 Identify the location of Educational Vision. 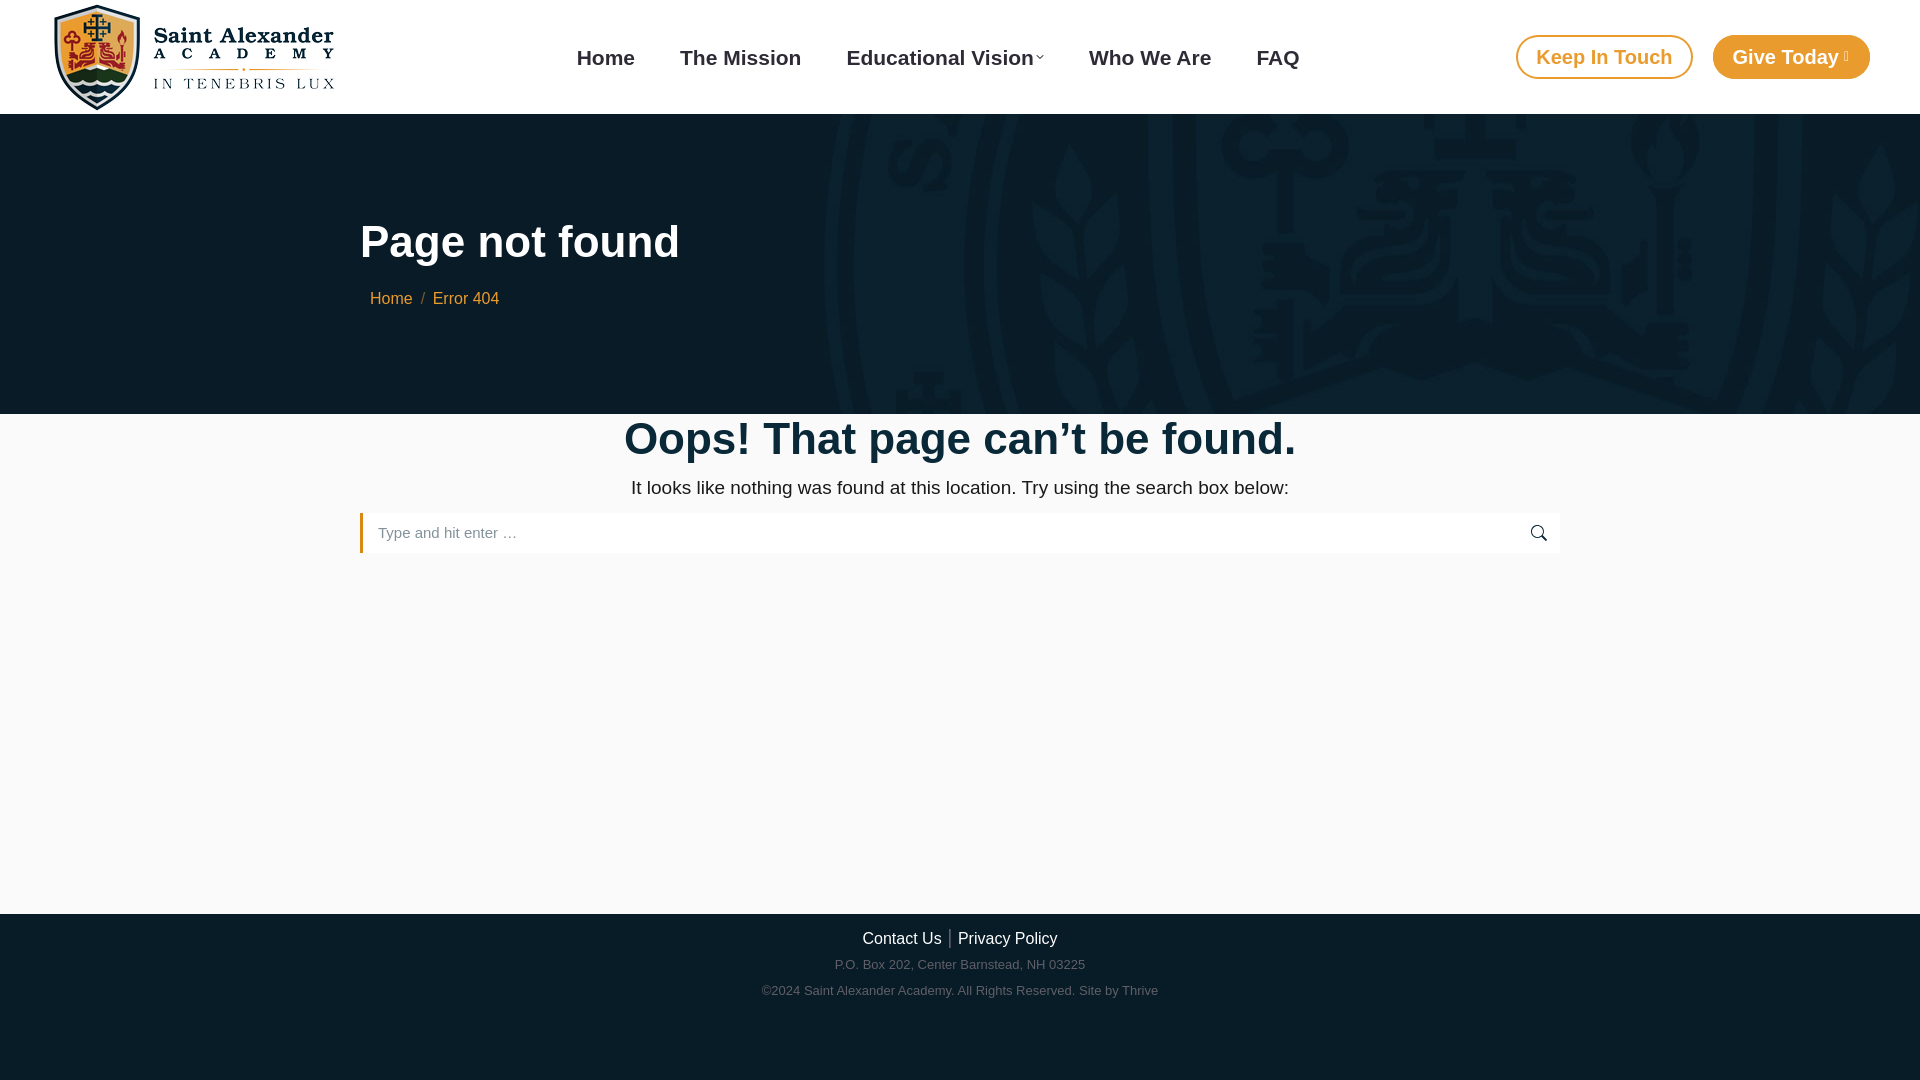
(944, 56).